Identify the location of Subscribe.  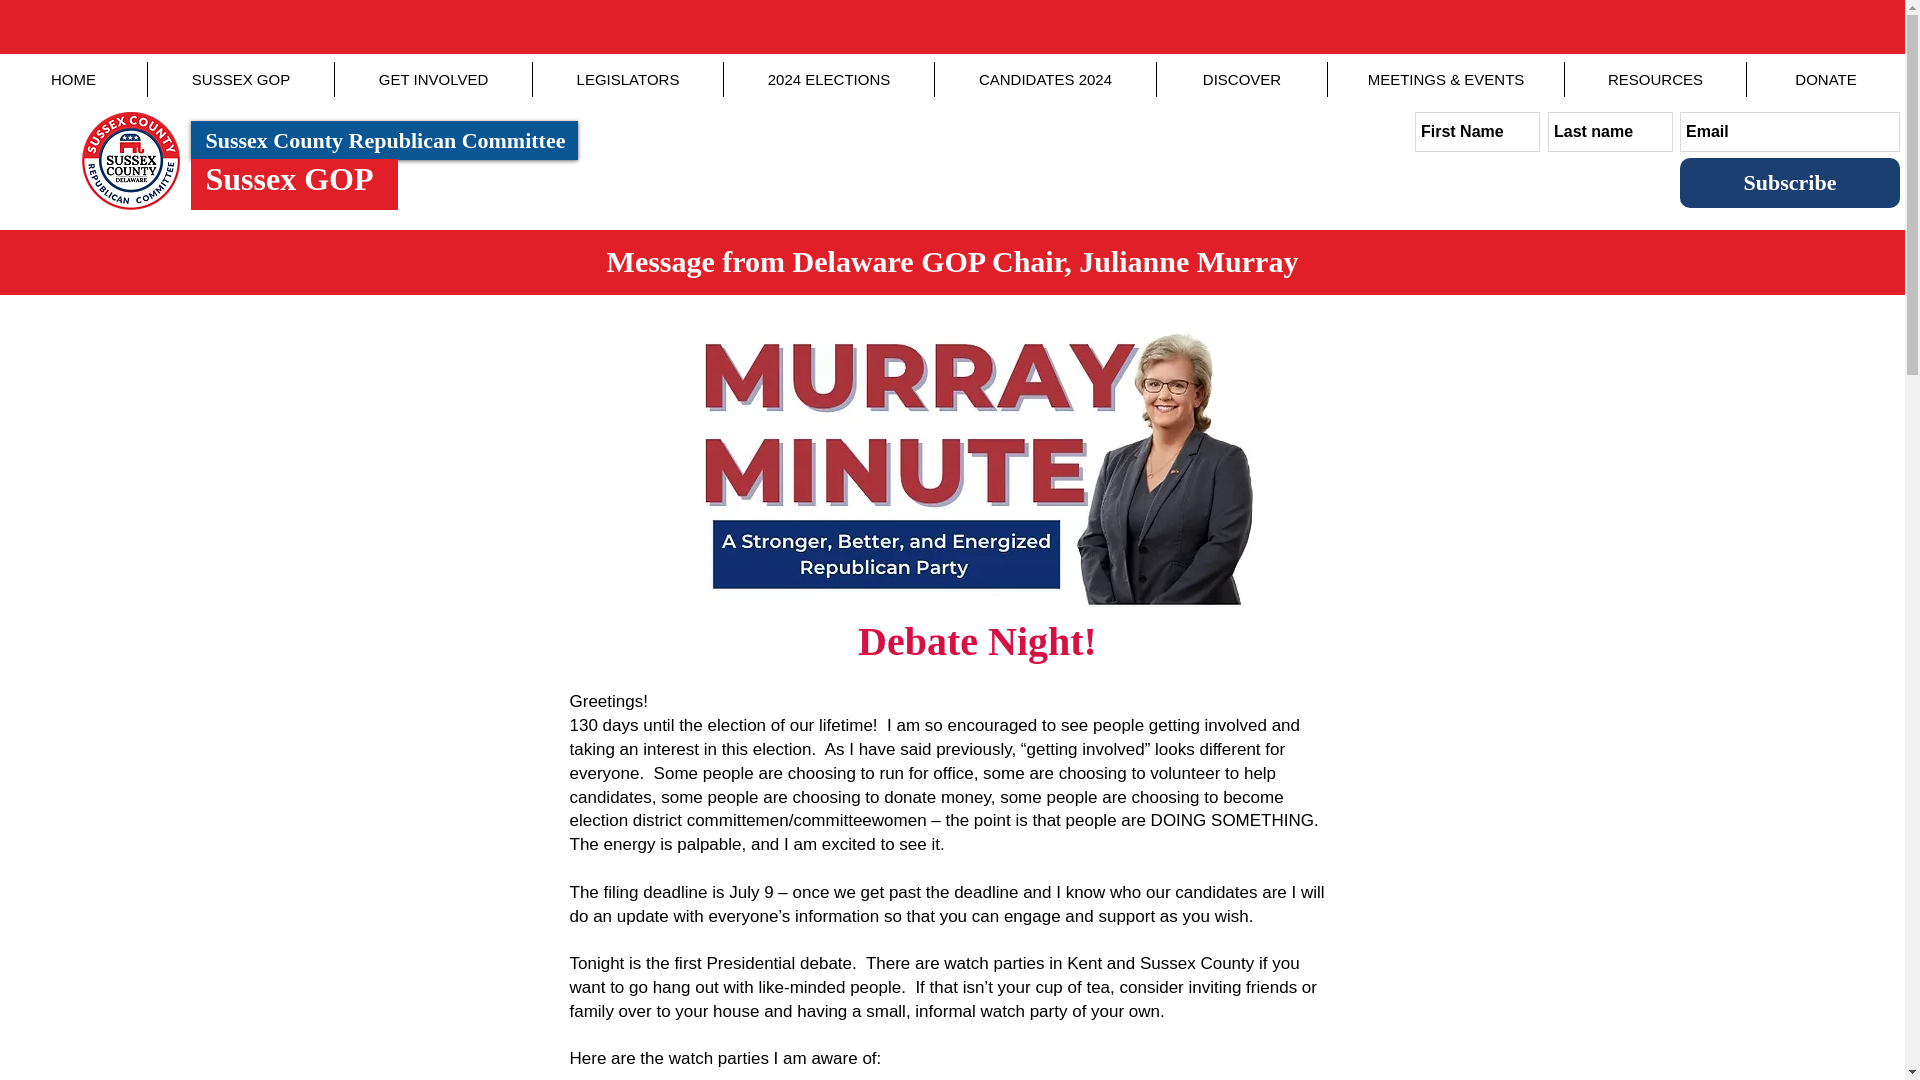
(1790, 182).